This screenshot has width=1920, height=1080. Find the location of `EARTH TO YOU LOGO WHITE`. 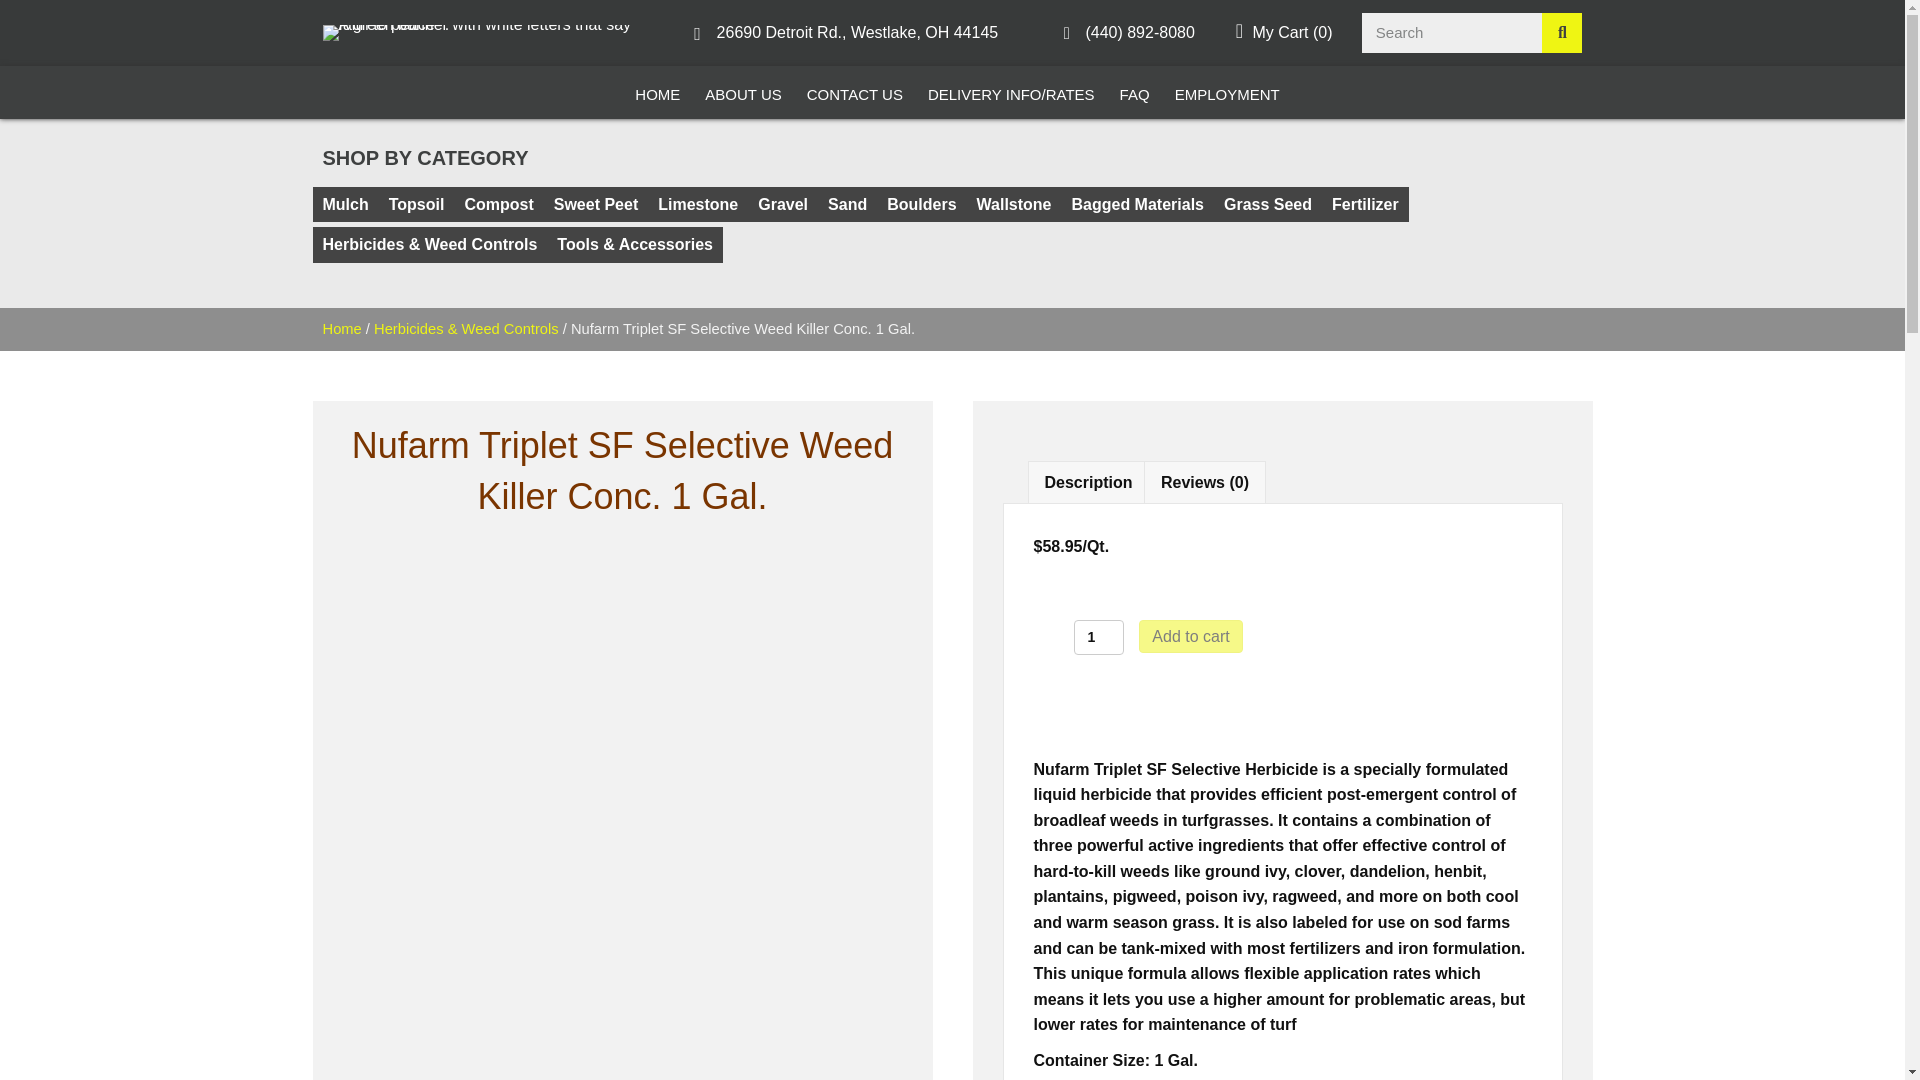

EARTH TO YOU LOGO WHITE is located at coordinates (485, 32).